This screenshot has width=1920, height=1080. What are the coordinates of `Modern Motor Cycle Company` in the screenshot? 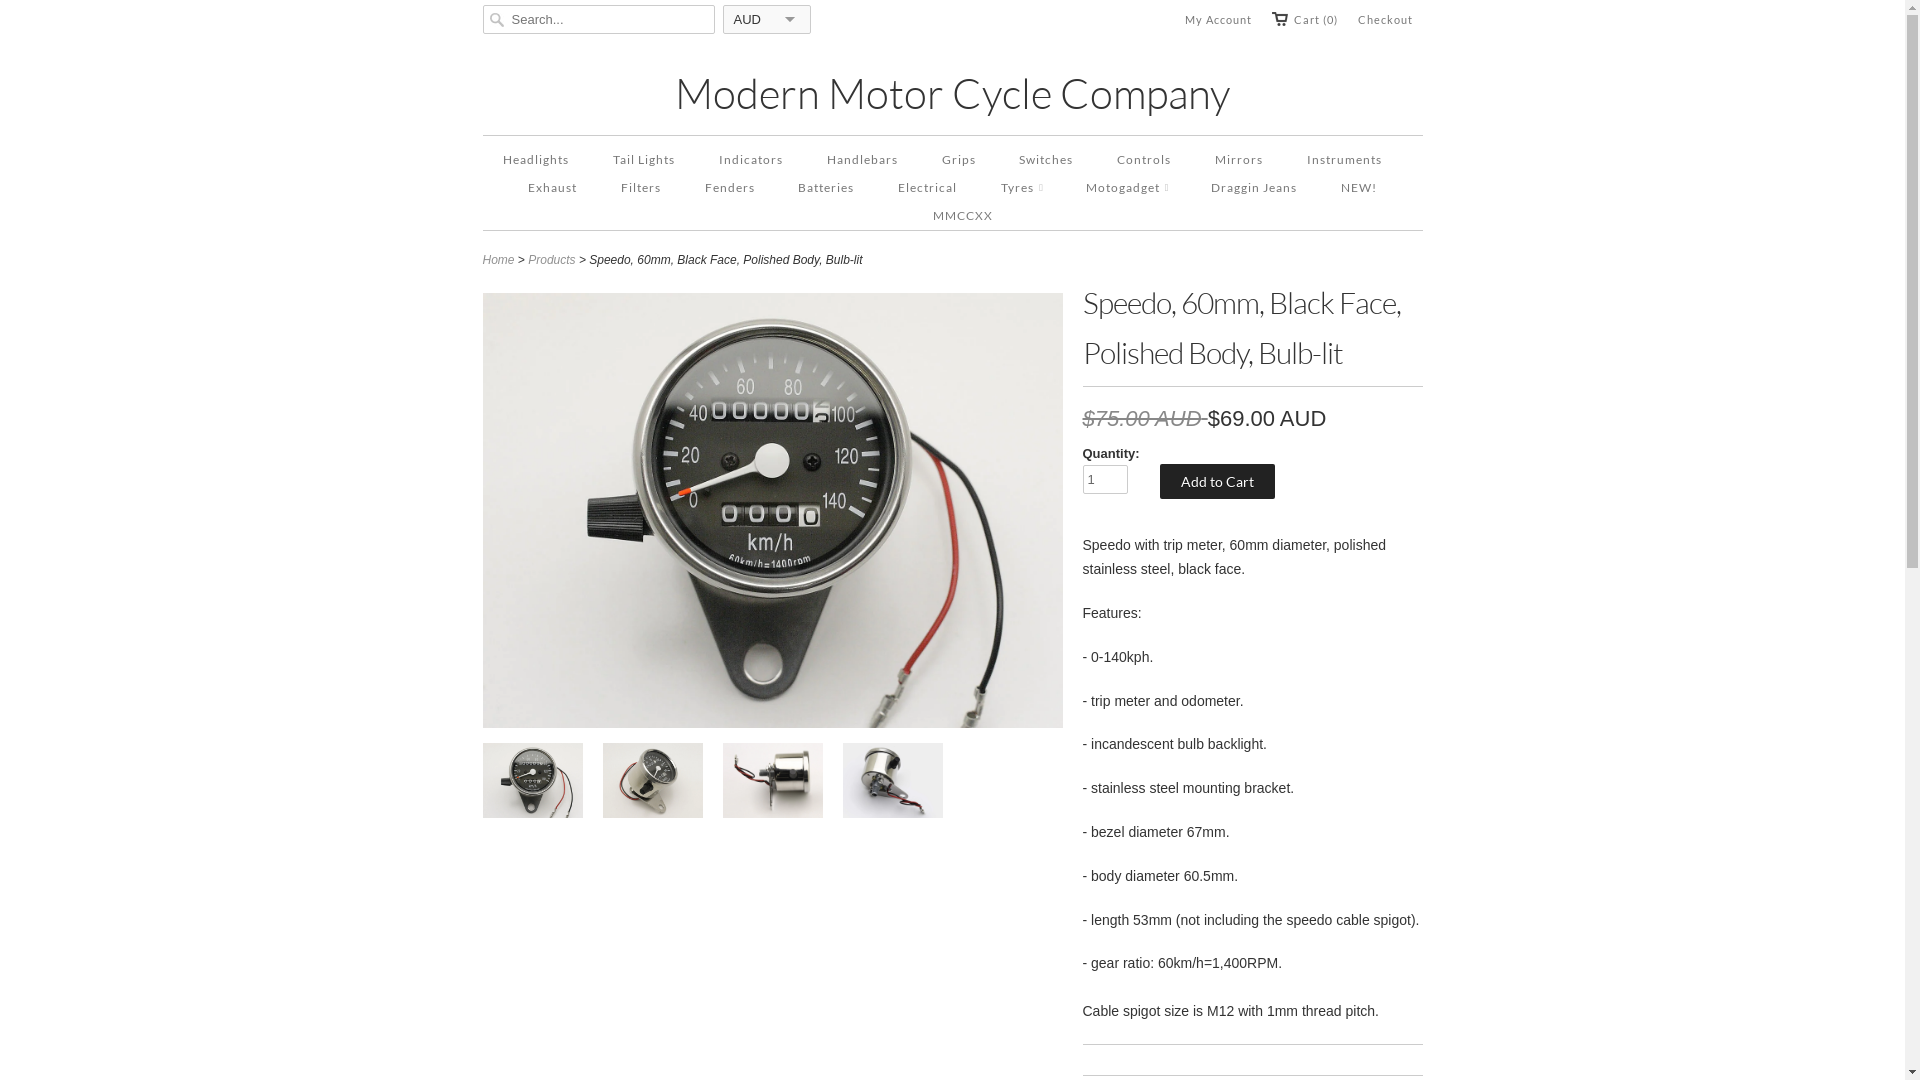 It's located at (952, 92).